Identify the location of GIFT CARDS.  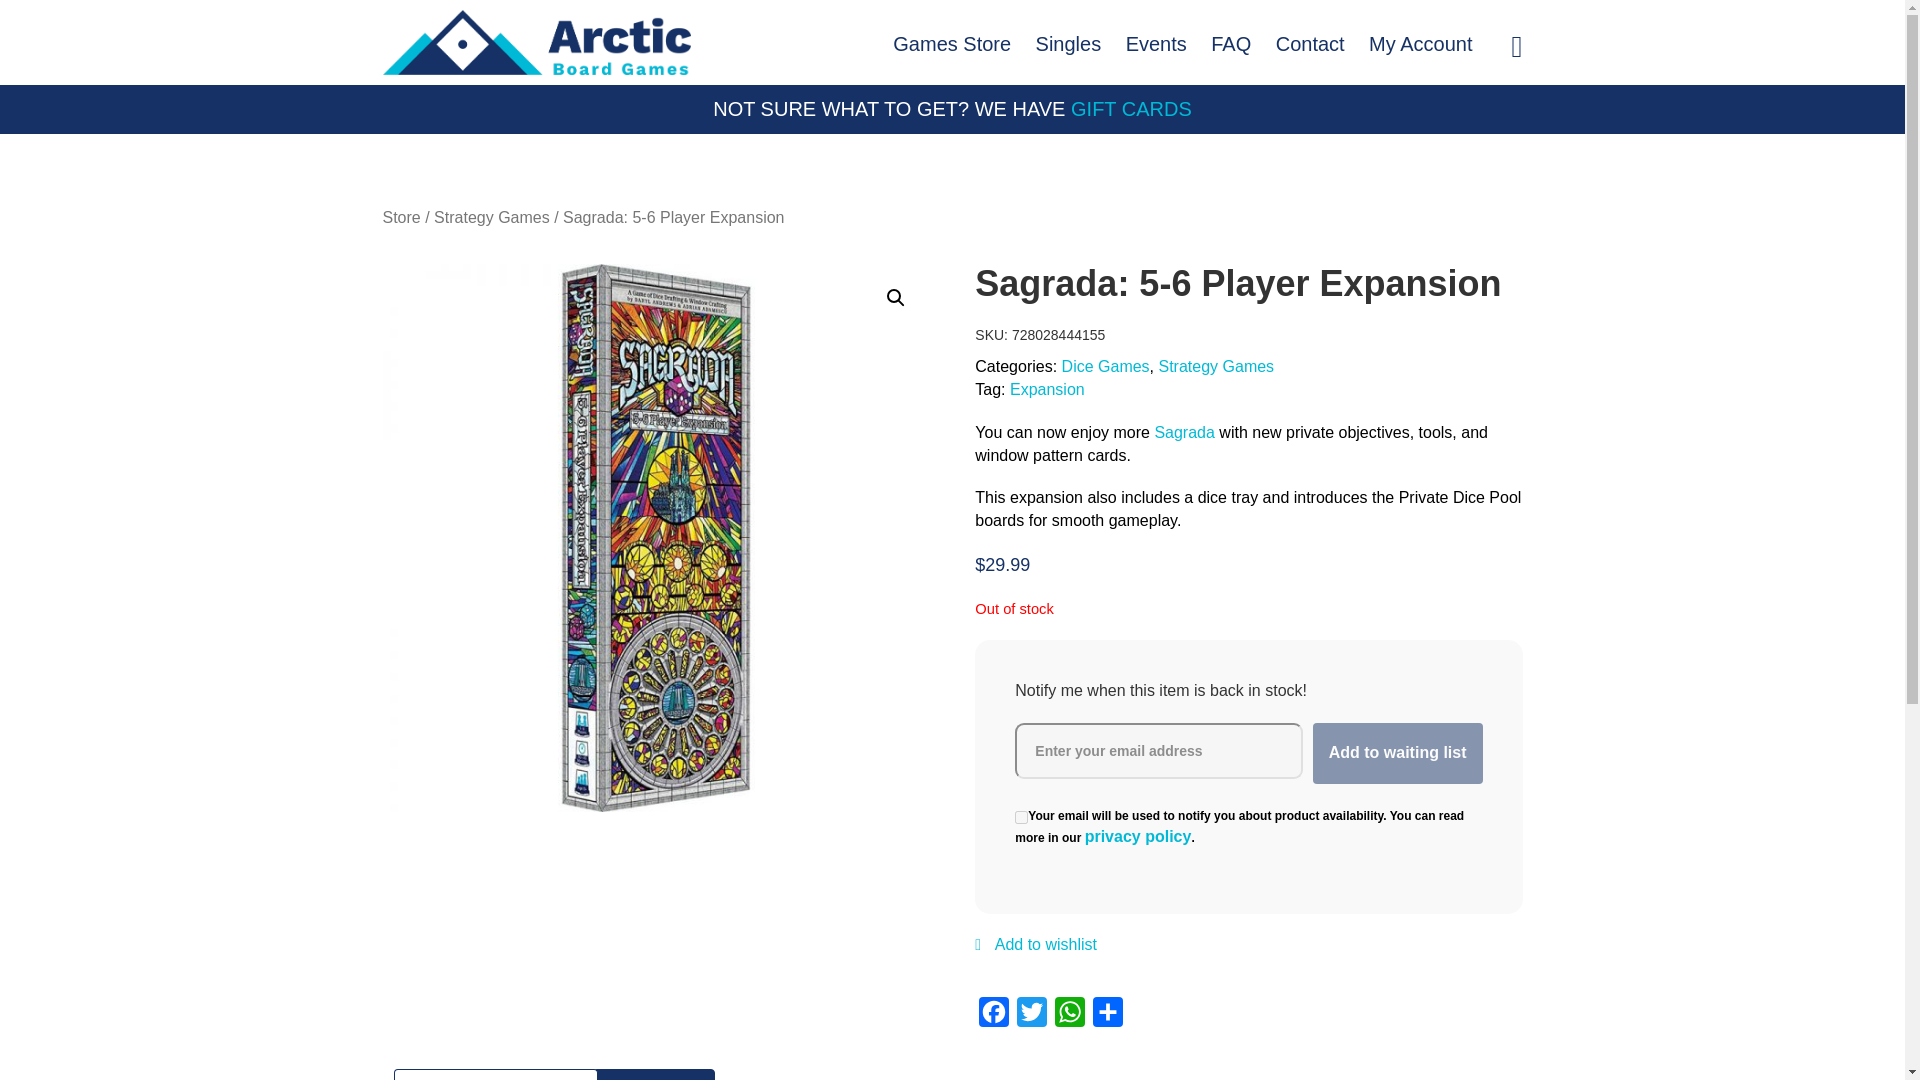
(1132, 110).